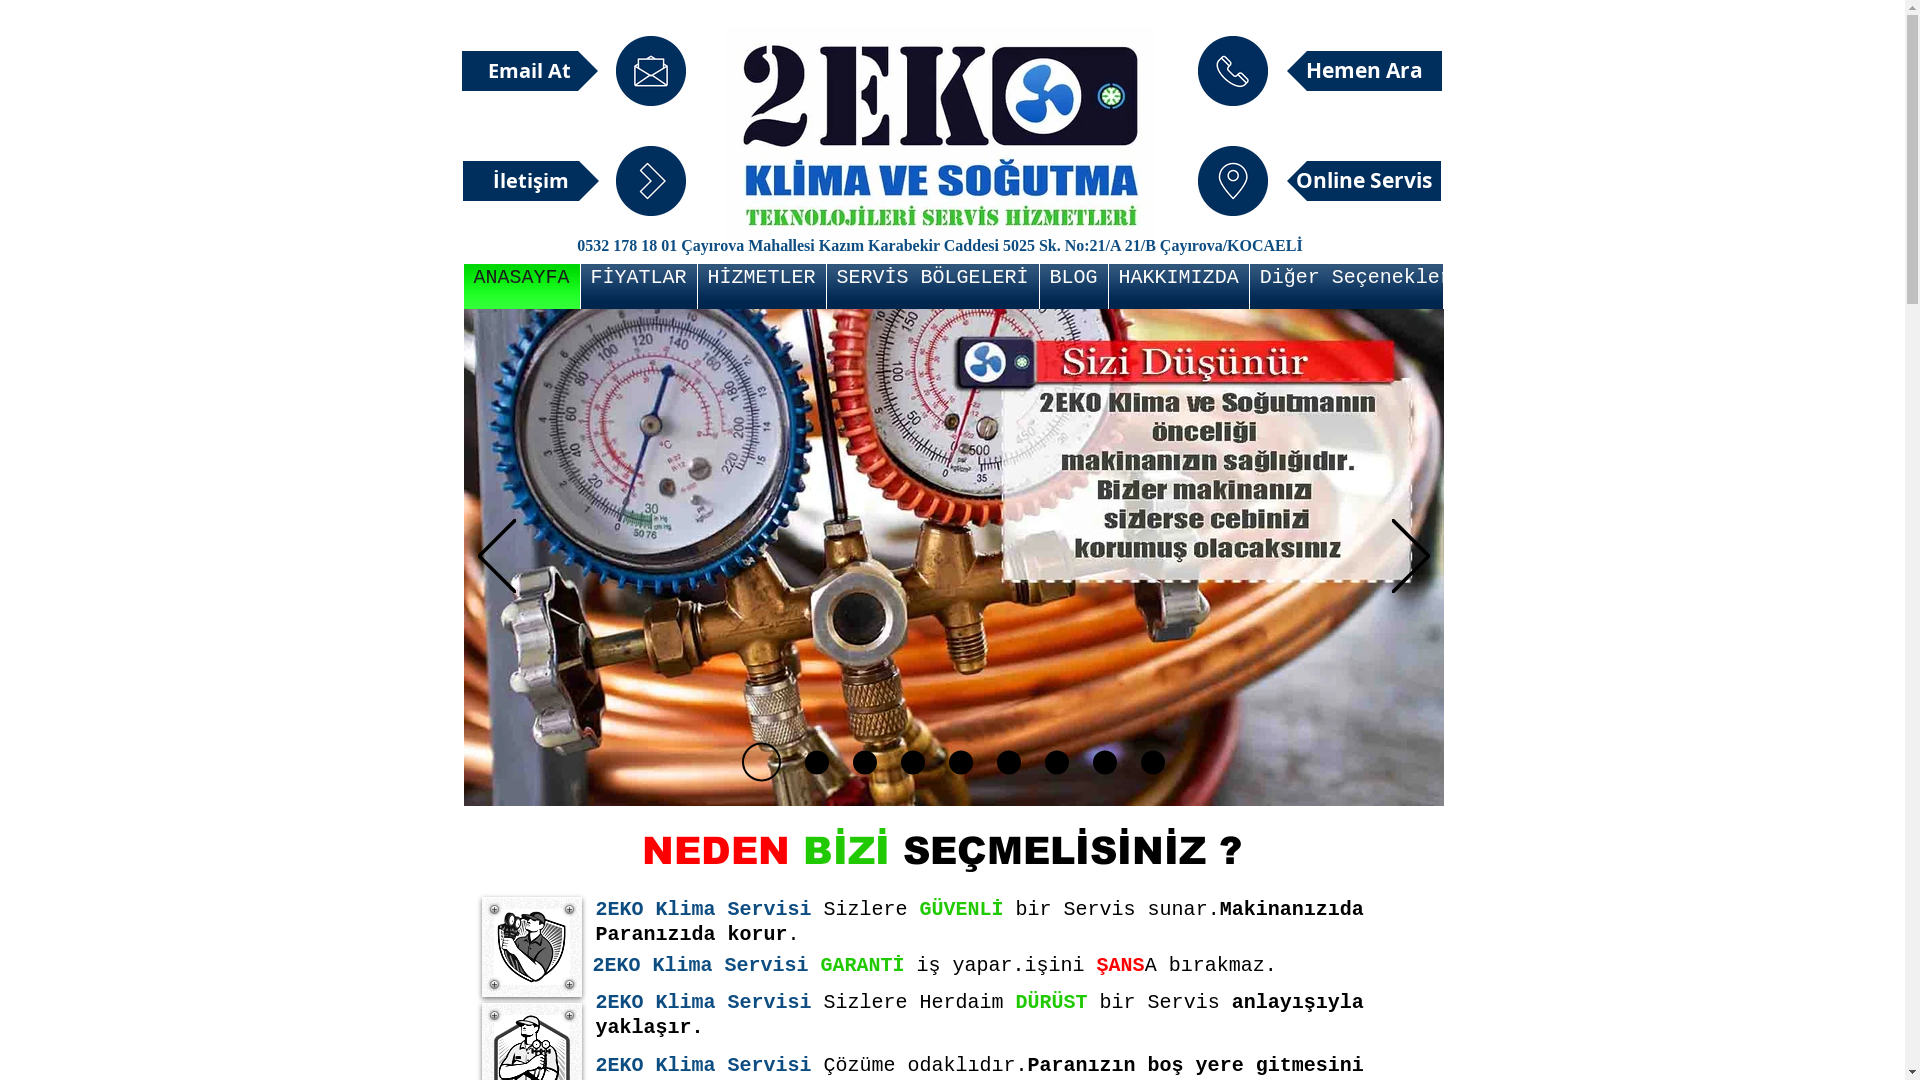  Describe the element at coordinates (1363, 181) in the screenshot. I see `Online Servis` at that location.